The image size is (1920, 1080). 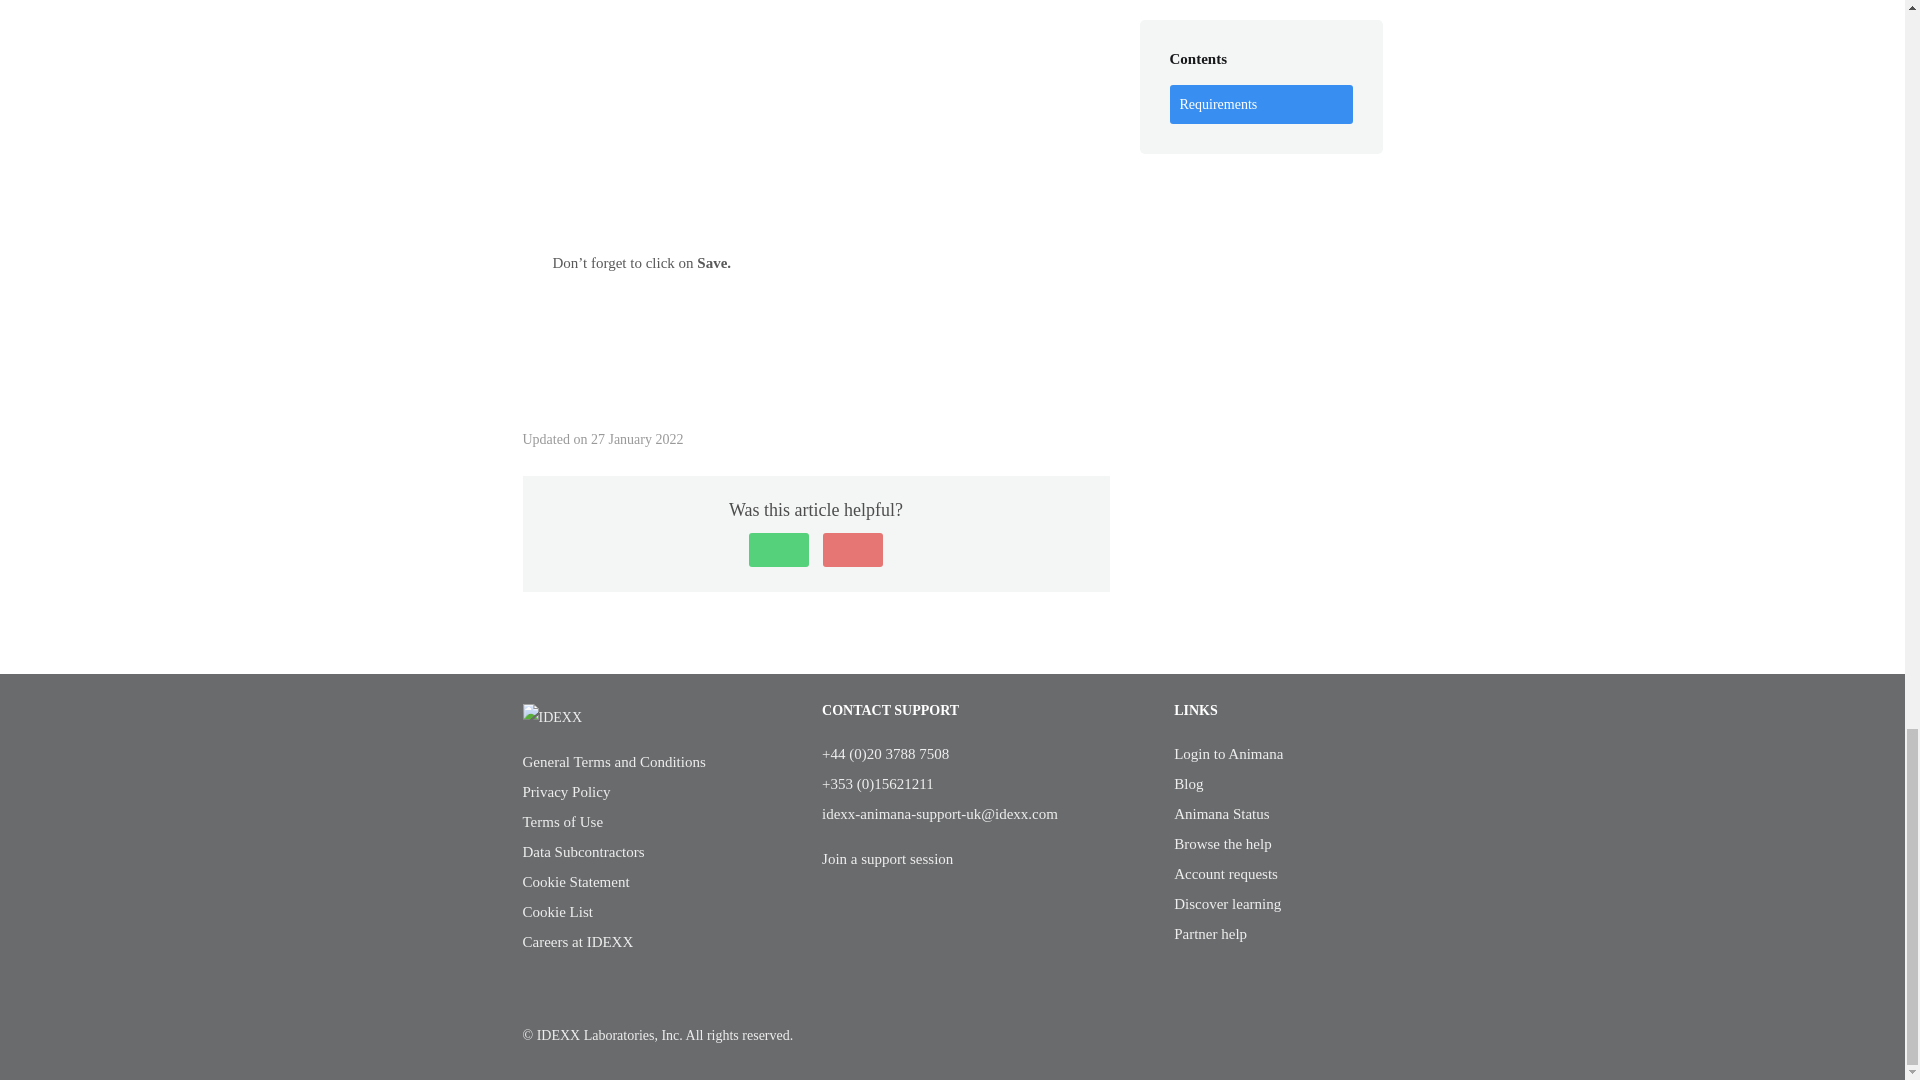 What do you see at coordinates (1221, 813) in the screenshot?
I see `Animana Status` at bounding box center [1221, 813].